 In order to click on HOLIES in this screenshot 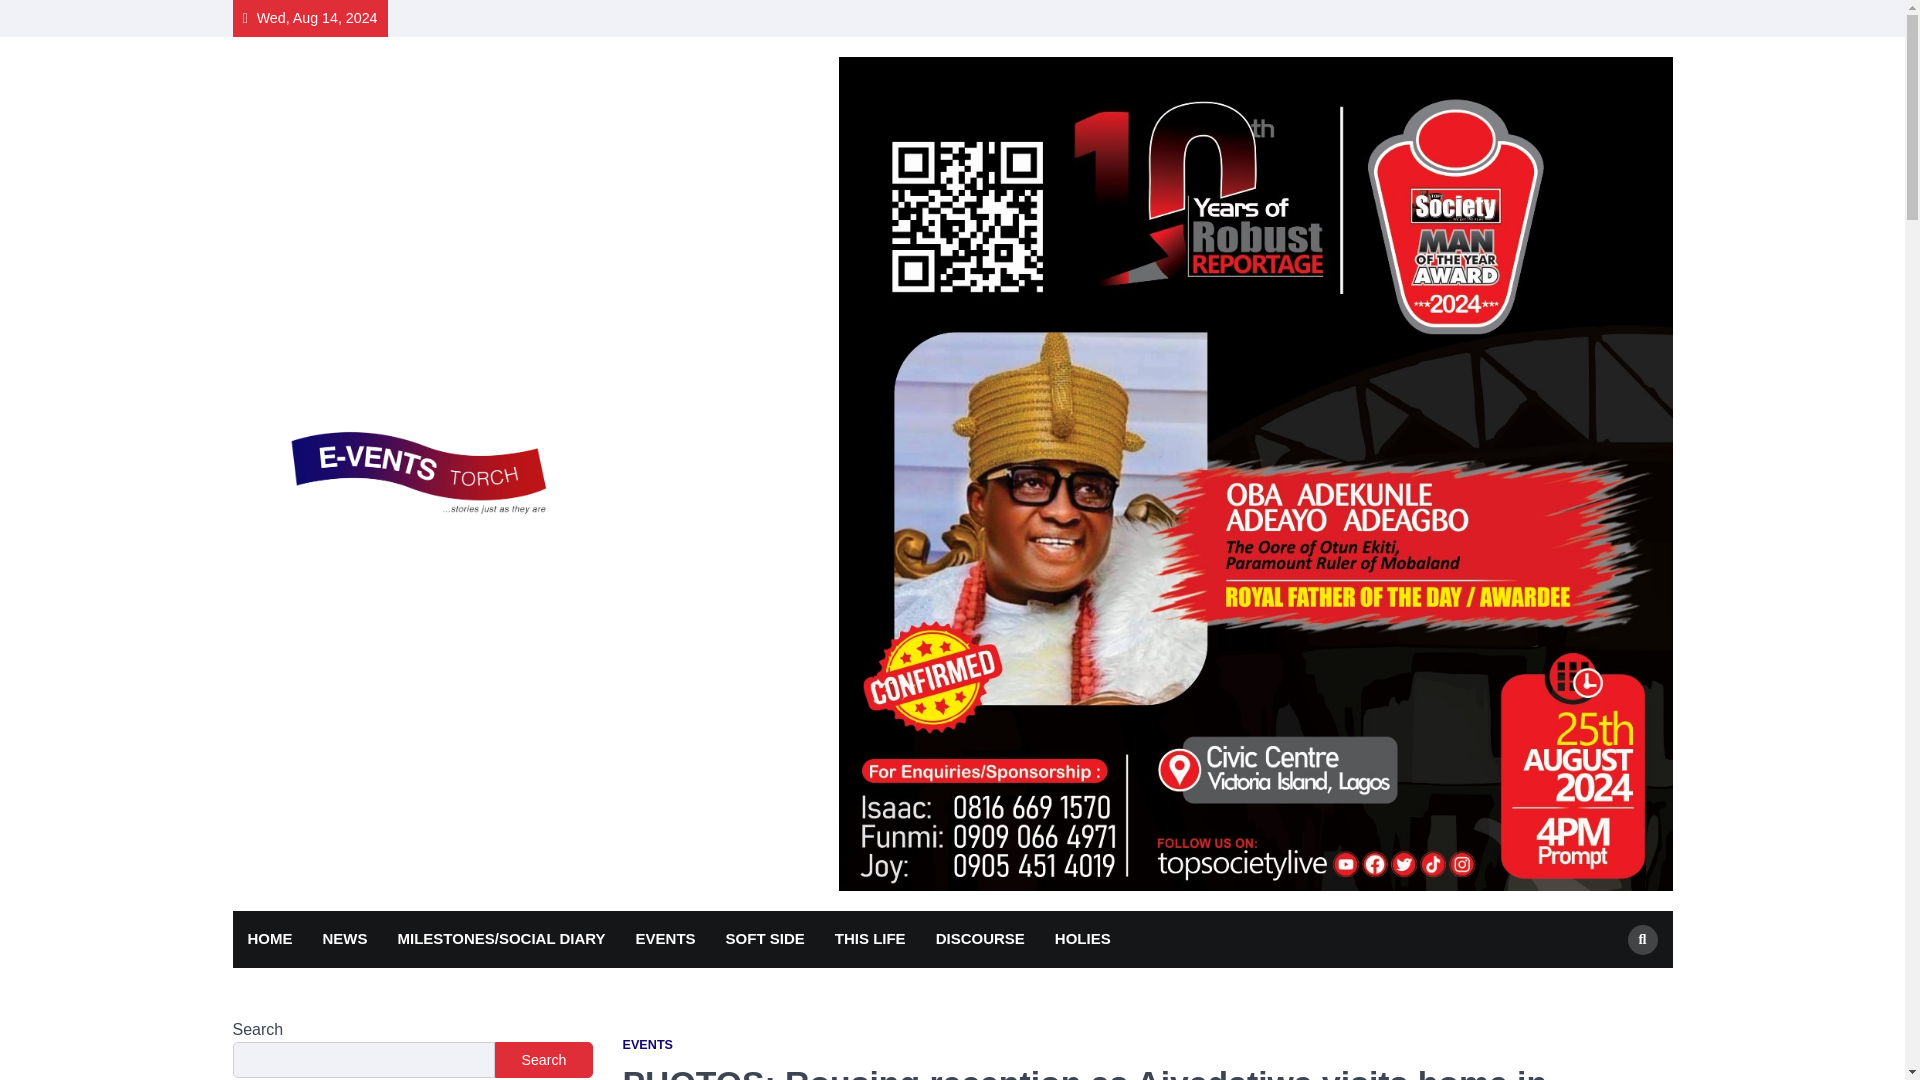, I will do `click(1082, 939)`.